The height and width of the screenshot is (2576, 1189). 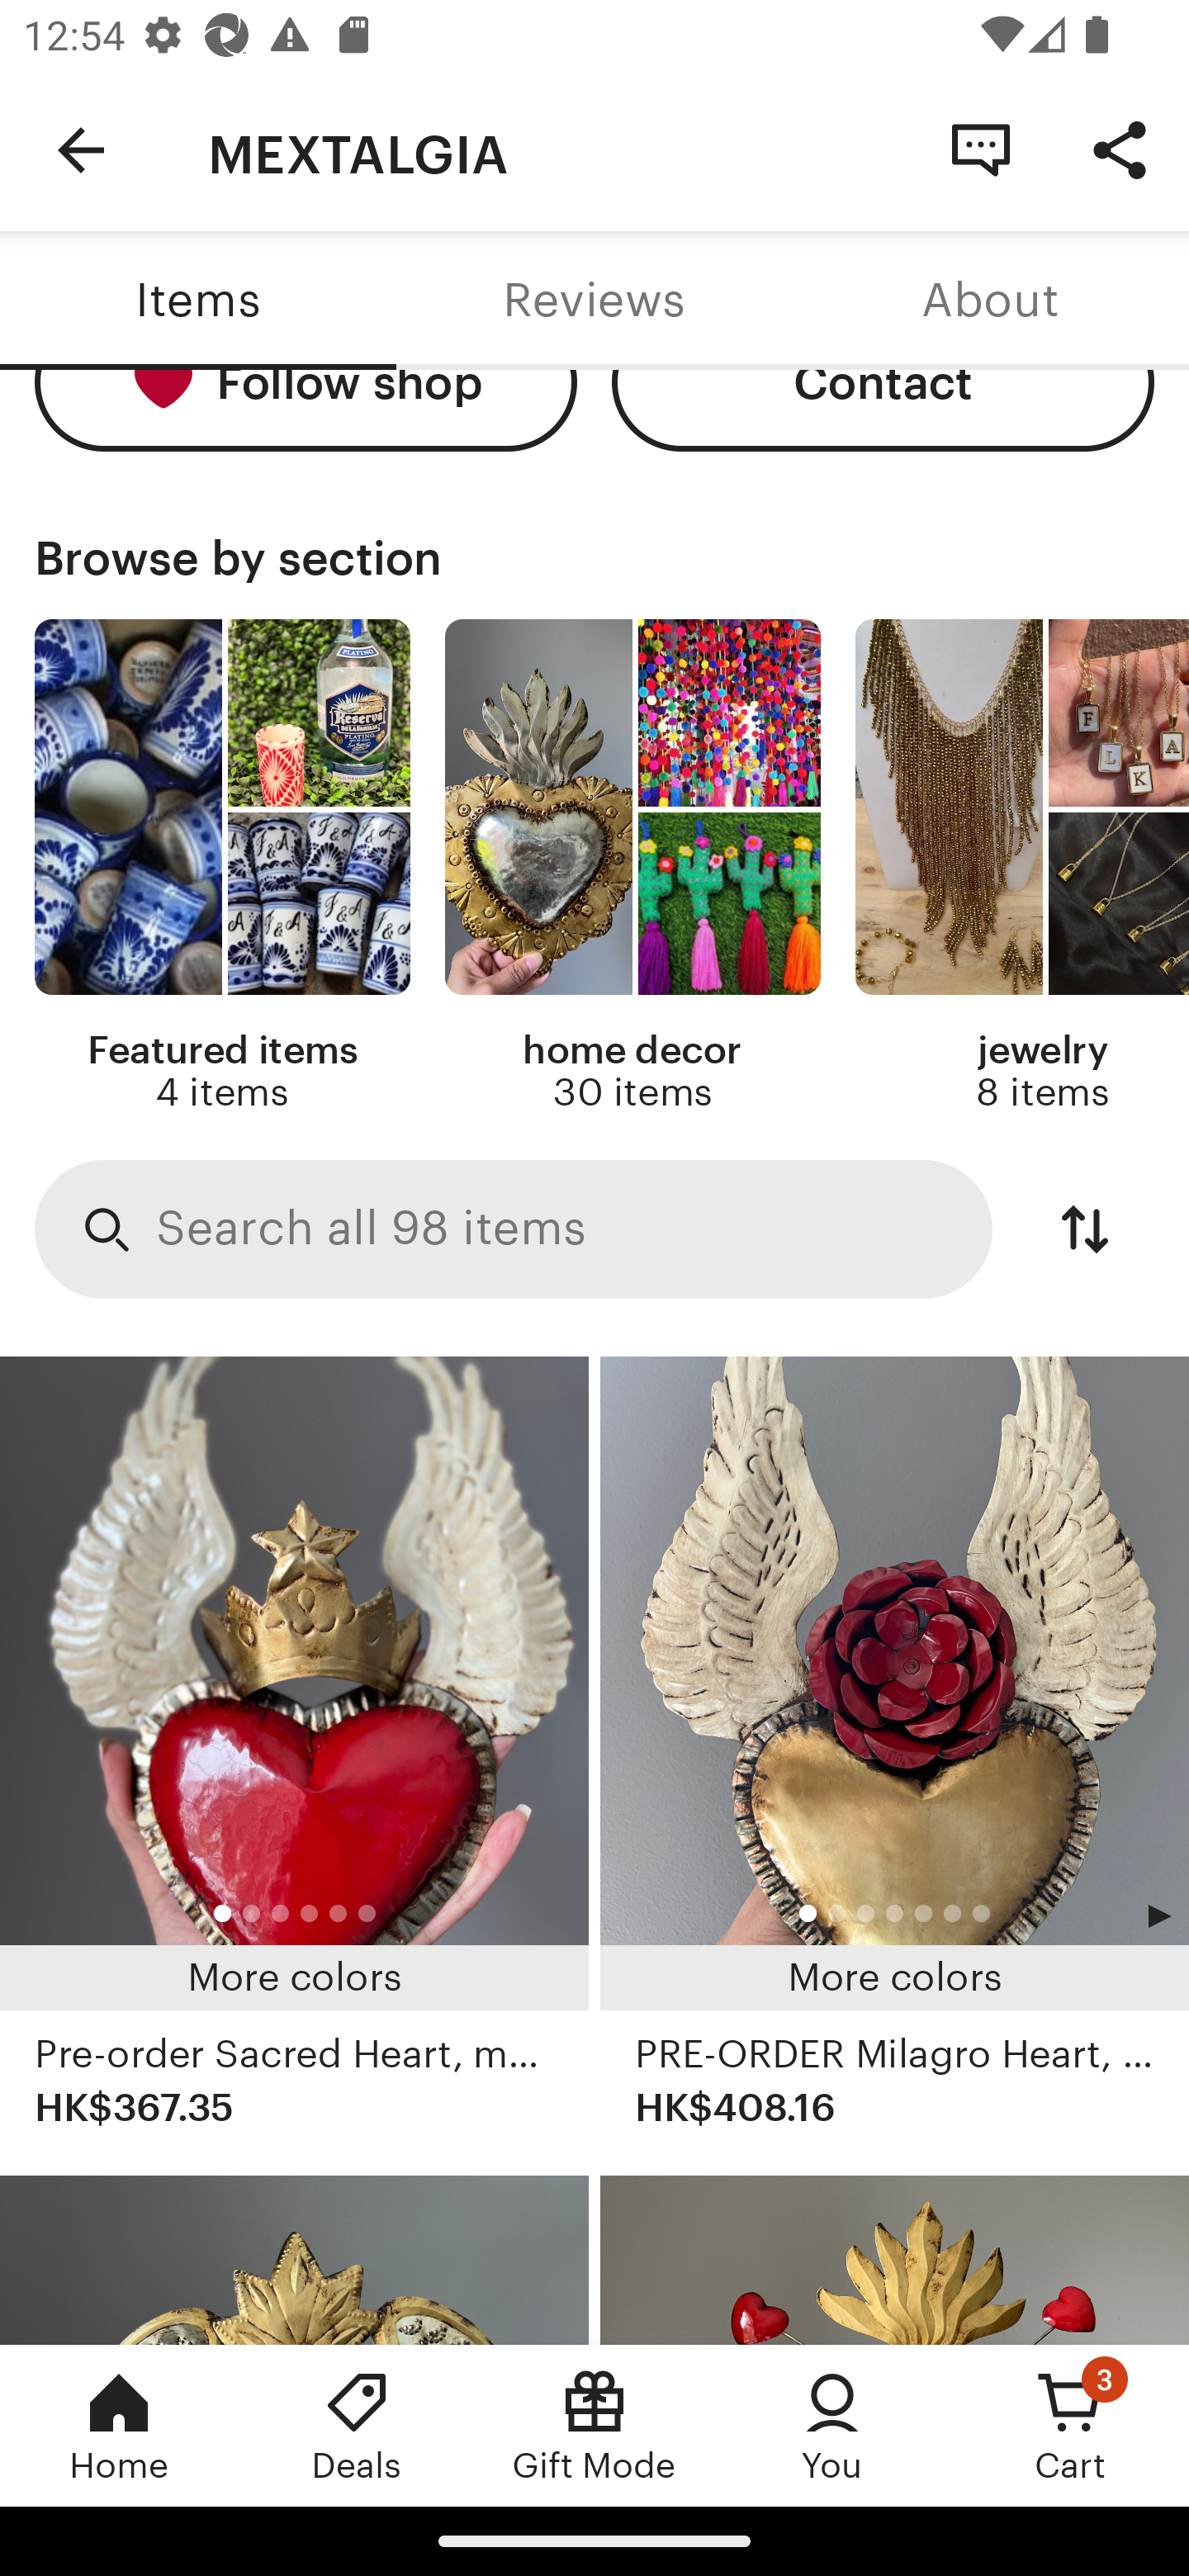 What do you see at coordinates (594, 2425) in the screenshot?
I see `Gift Mode` at bounding box center [594, 2425].